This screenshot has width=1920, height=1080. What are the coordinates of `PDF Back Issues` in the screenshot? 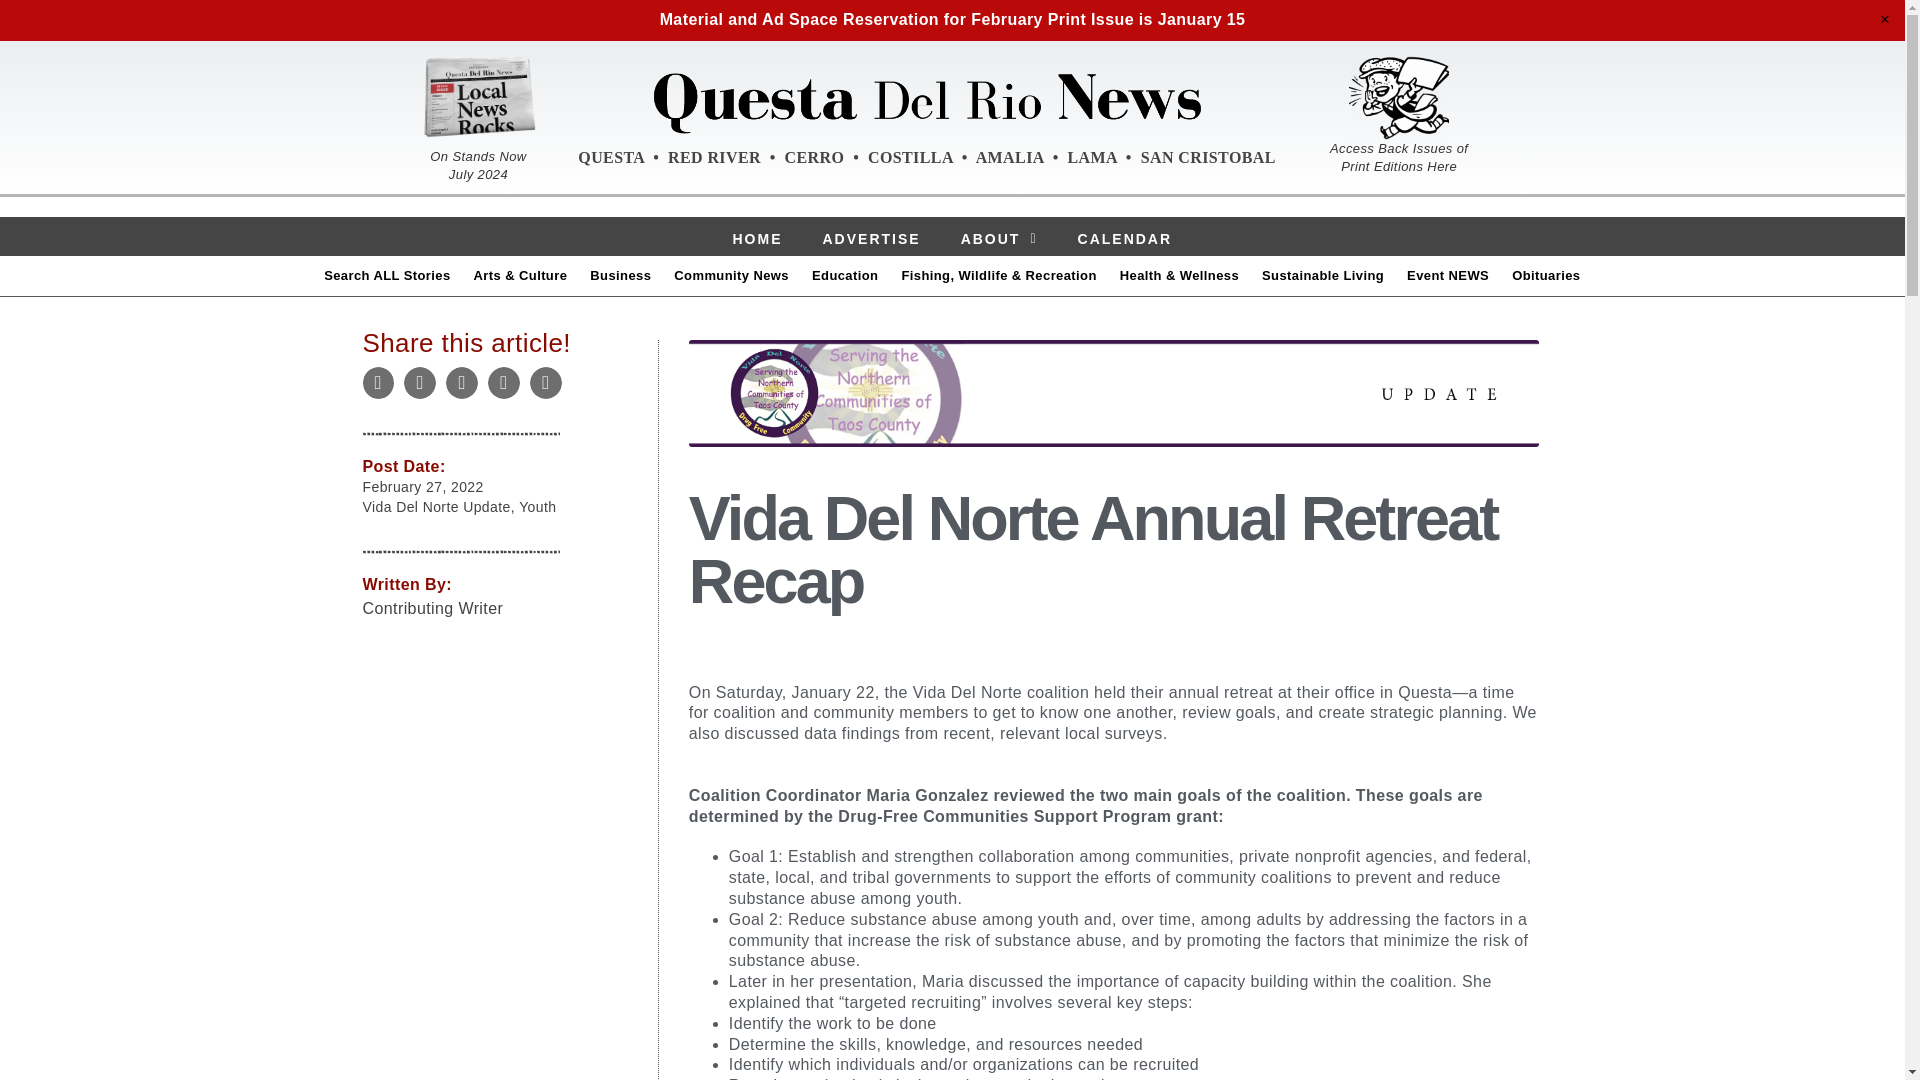 It's located at (1399, 98).